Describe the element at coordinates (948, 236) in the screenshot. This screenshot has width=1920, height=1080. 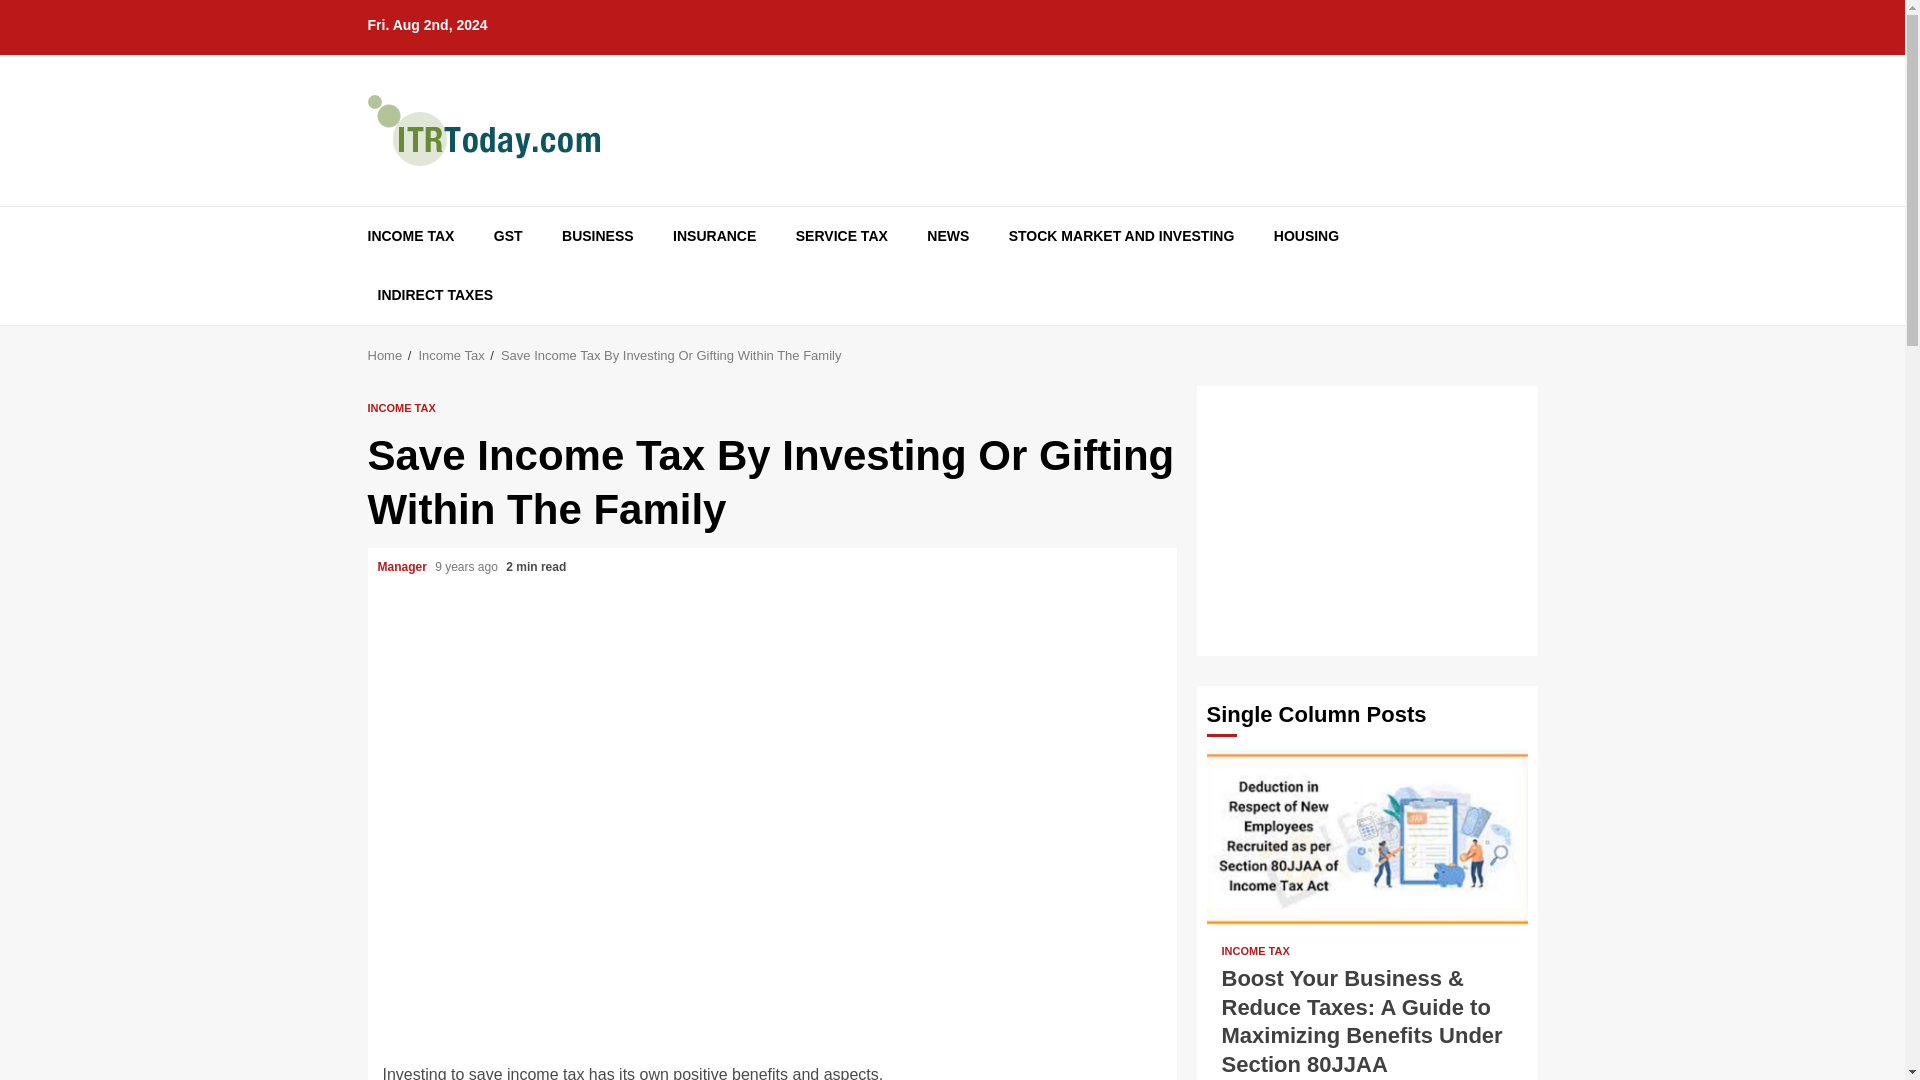
I see `NEWS` at that location.